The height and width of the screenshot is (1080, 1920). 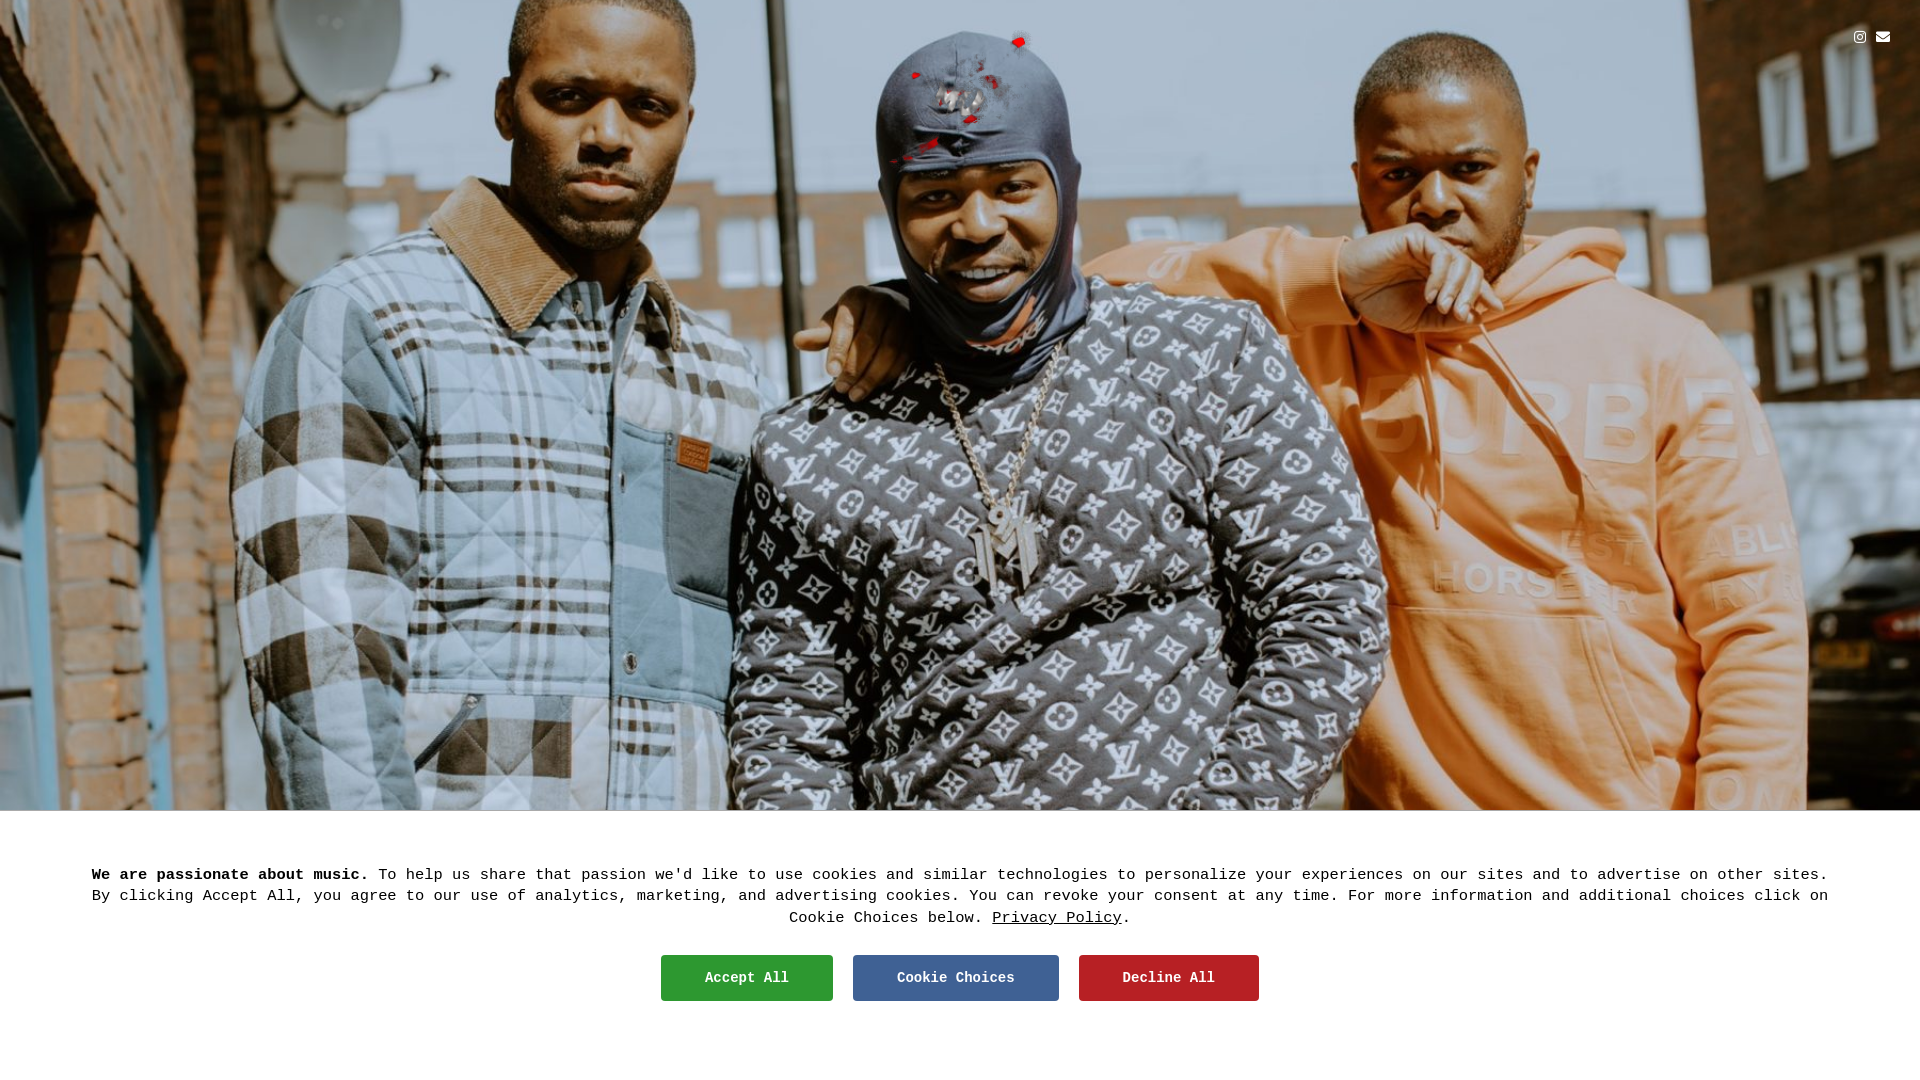 I want to click on Decline All, so click(x=1169, y=978).